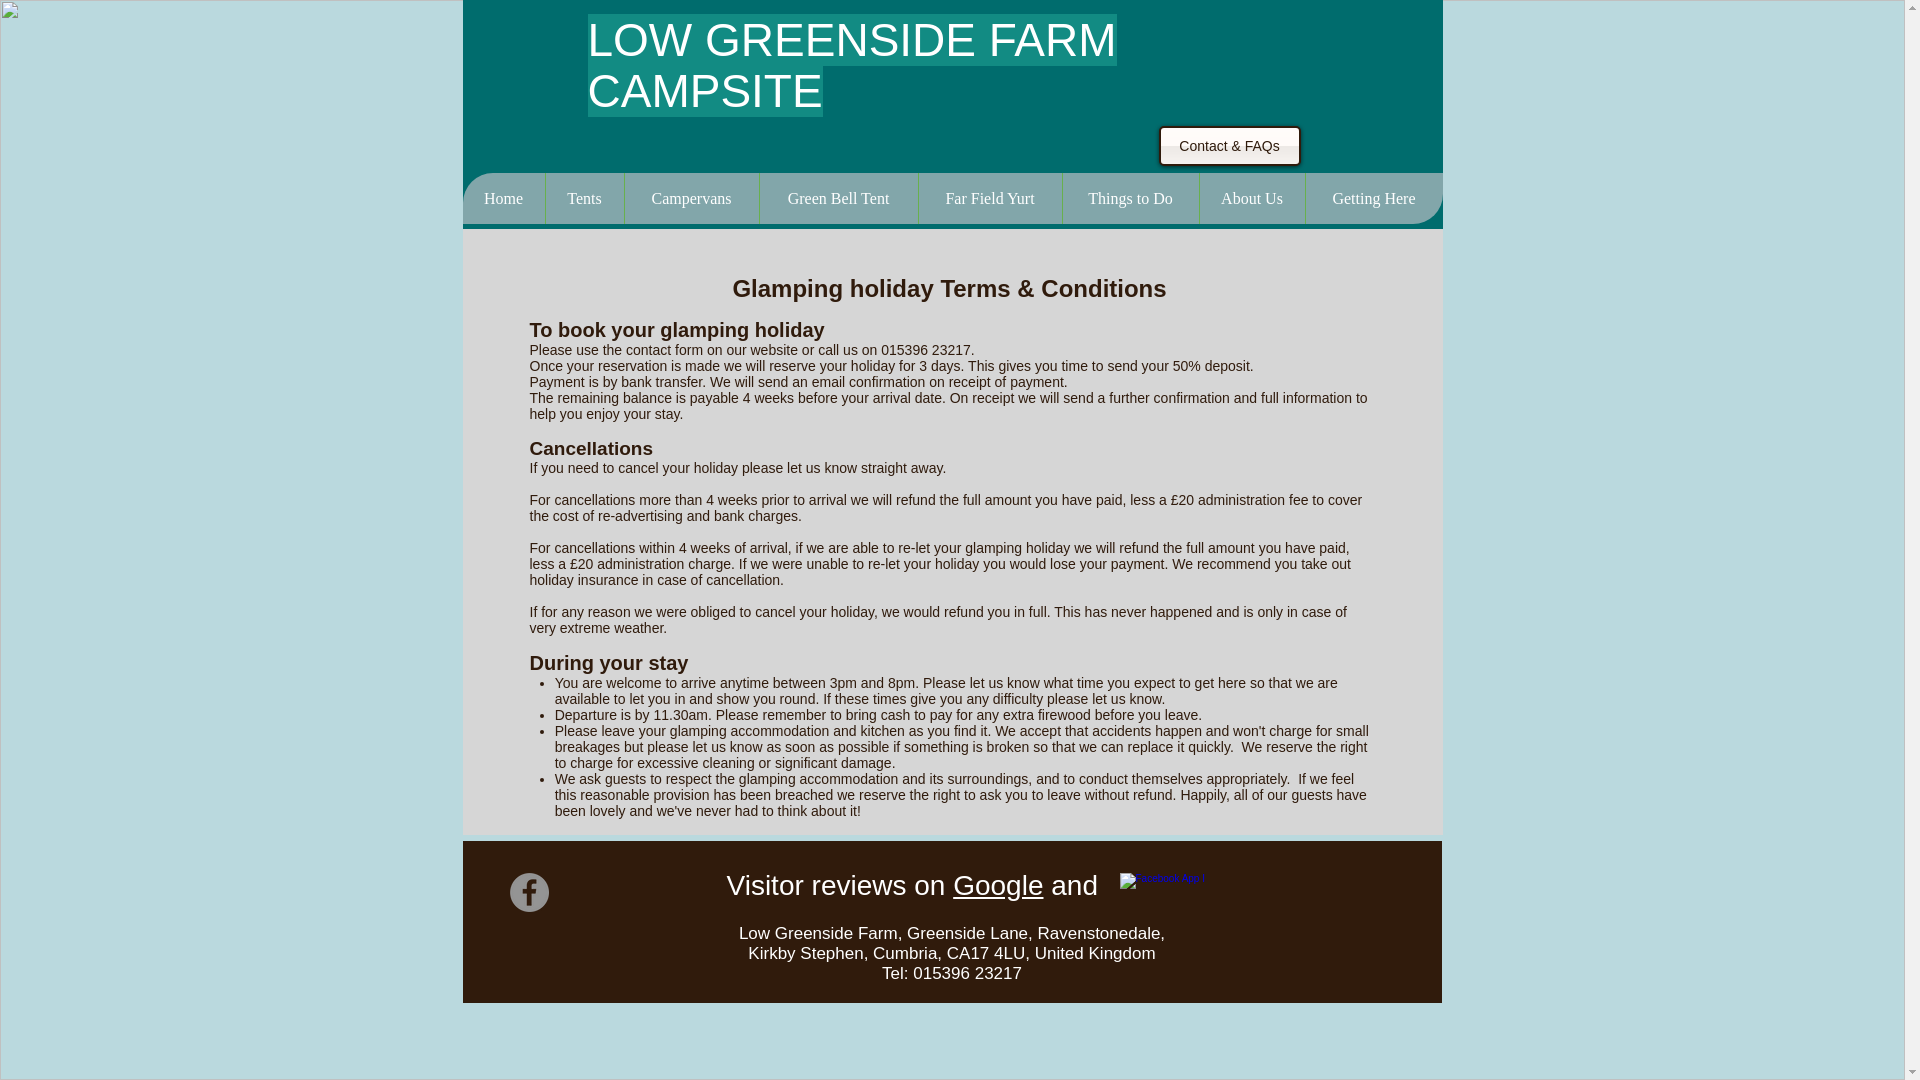 The image size is (1920, 1080). Describe the element at coordinates (1372, 198) in the screenshot. I see `Getting Here` at that location.